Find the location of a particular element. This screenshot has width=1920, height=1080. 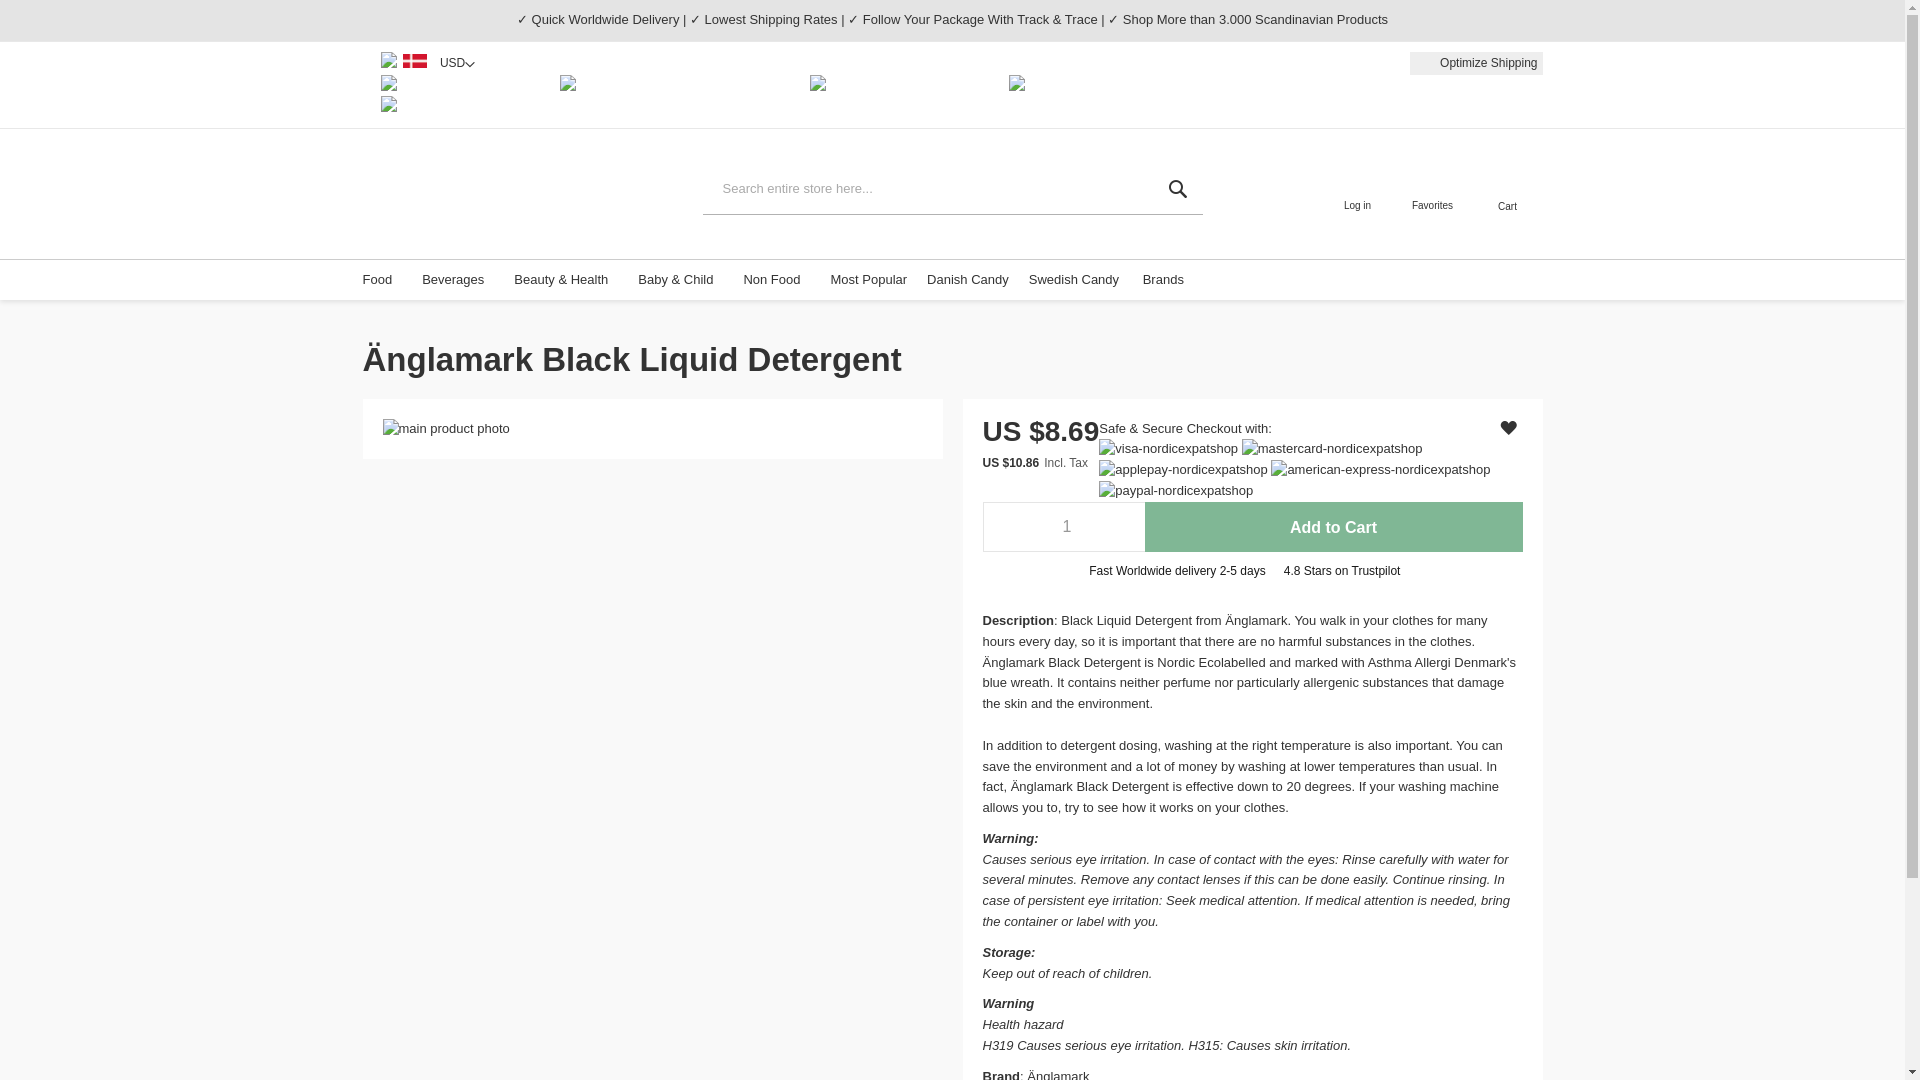

Add to Cart is located at coordinates (1333, 526).